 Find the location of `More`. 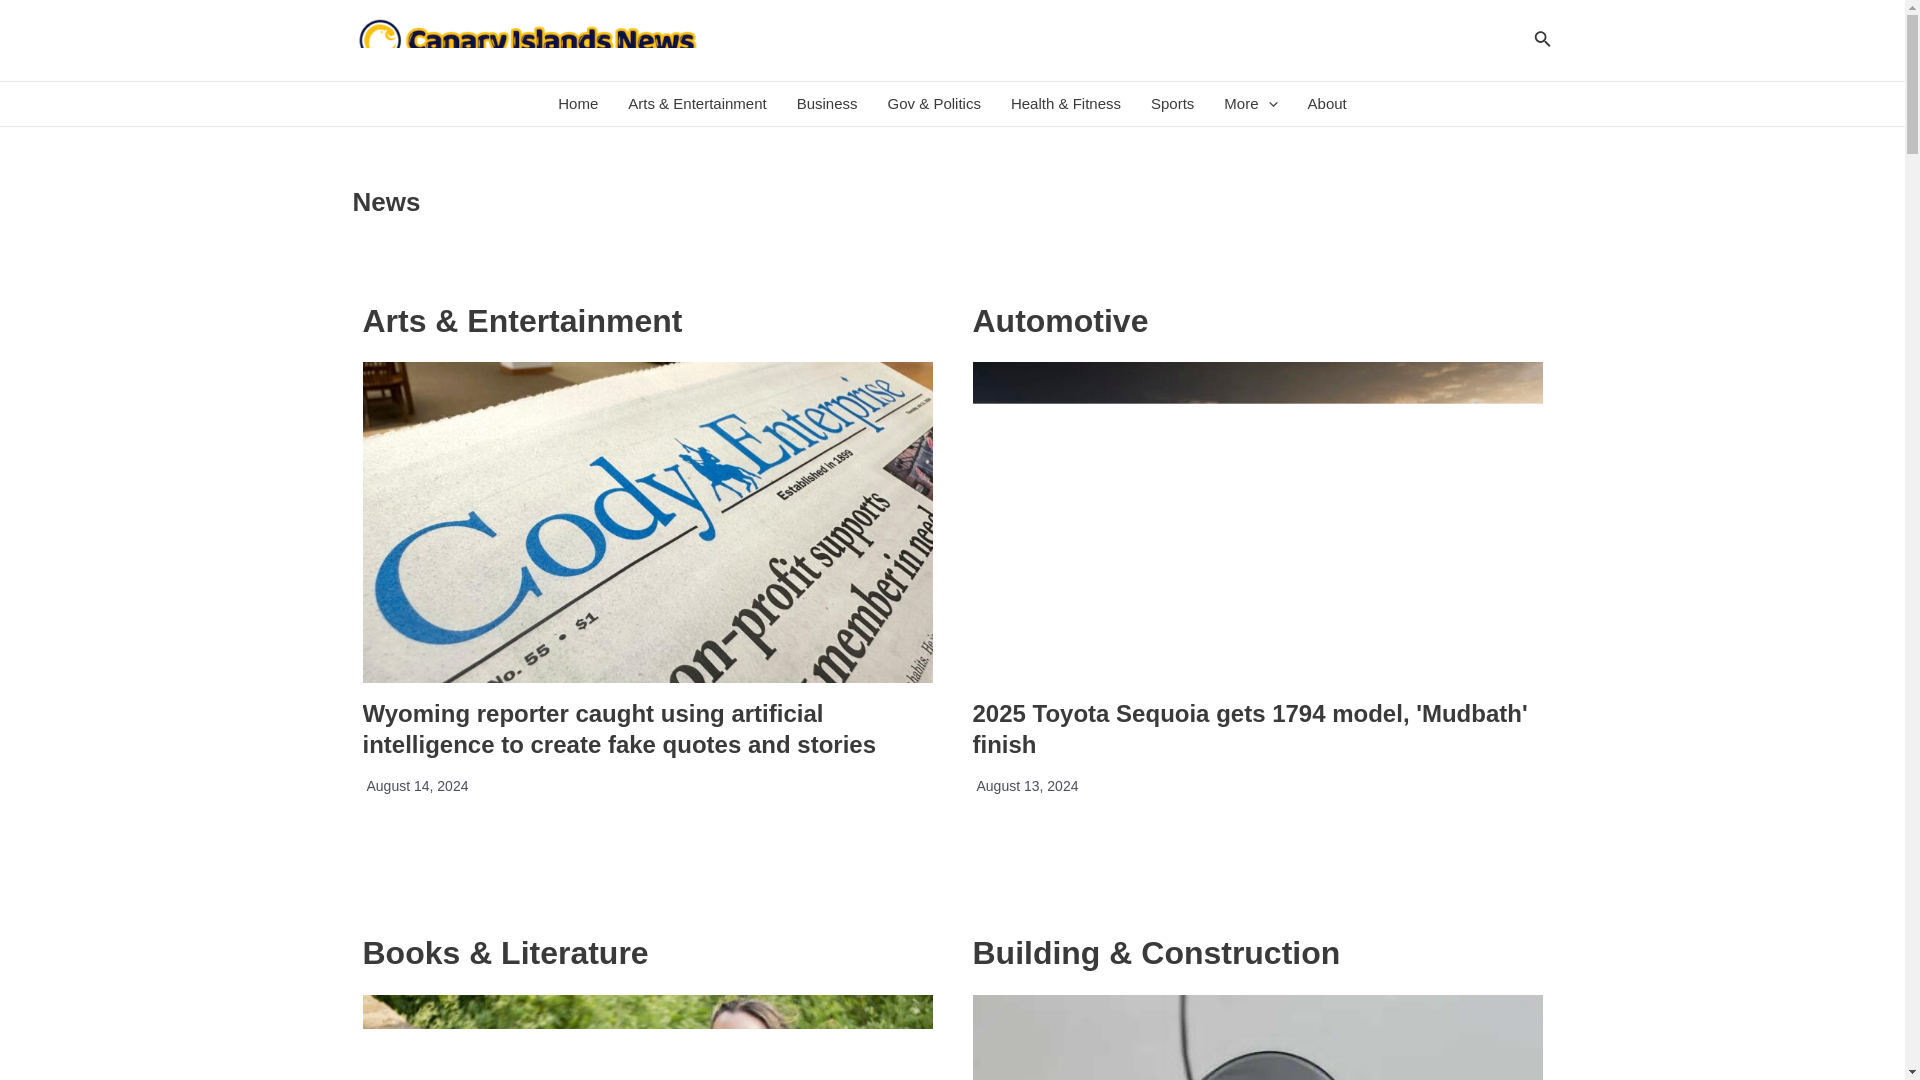

More is located at coordinates (1250, 104).